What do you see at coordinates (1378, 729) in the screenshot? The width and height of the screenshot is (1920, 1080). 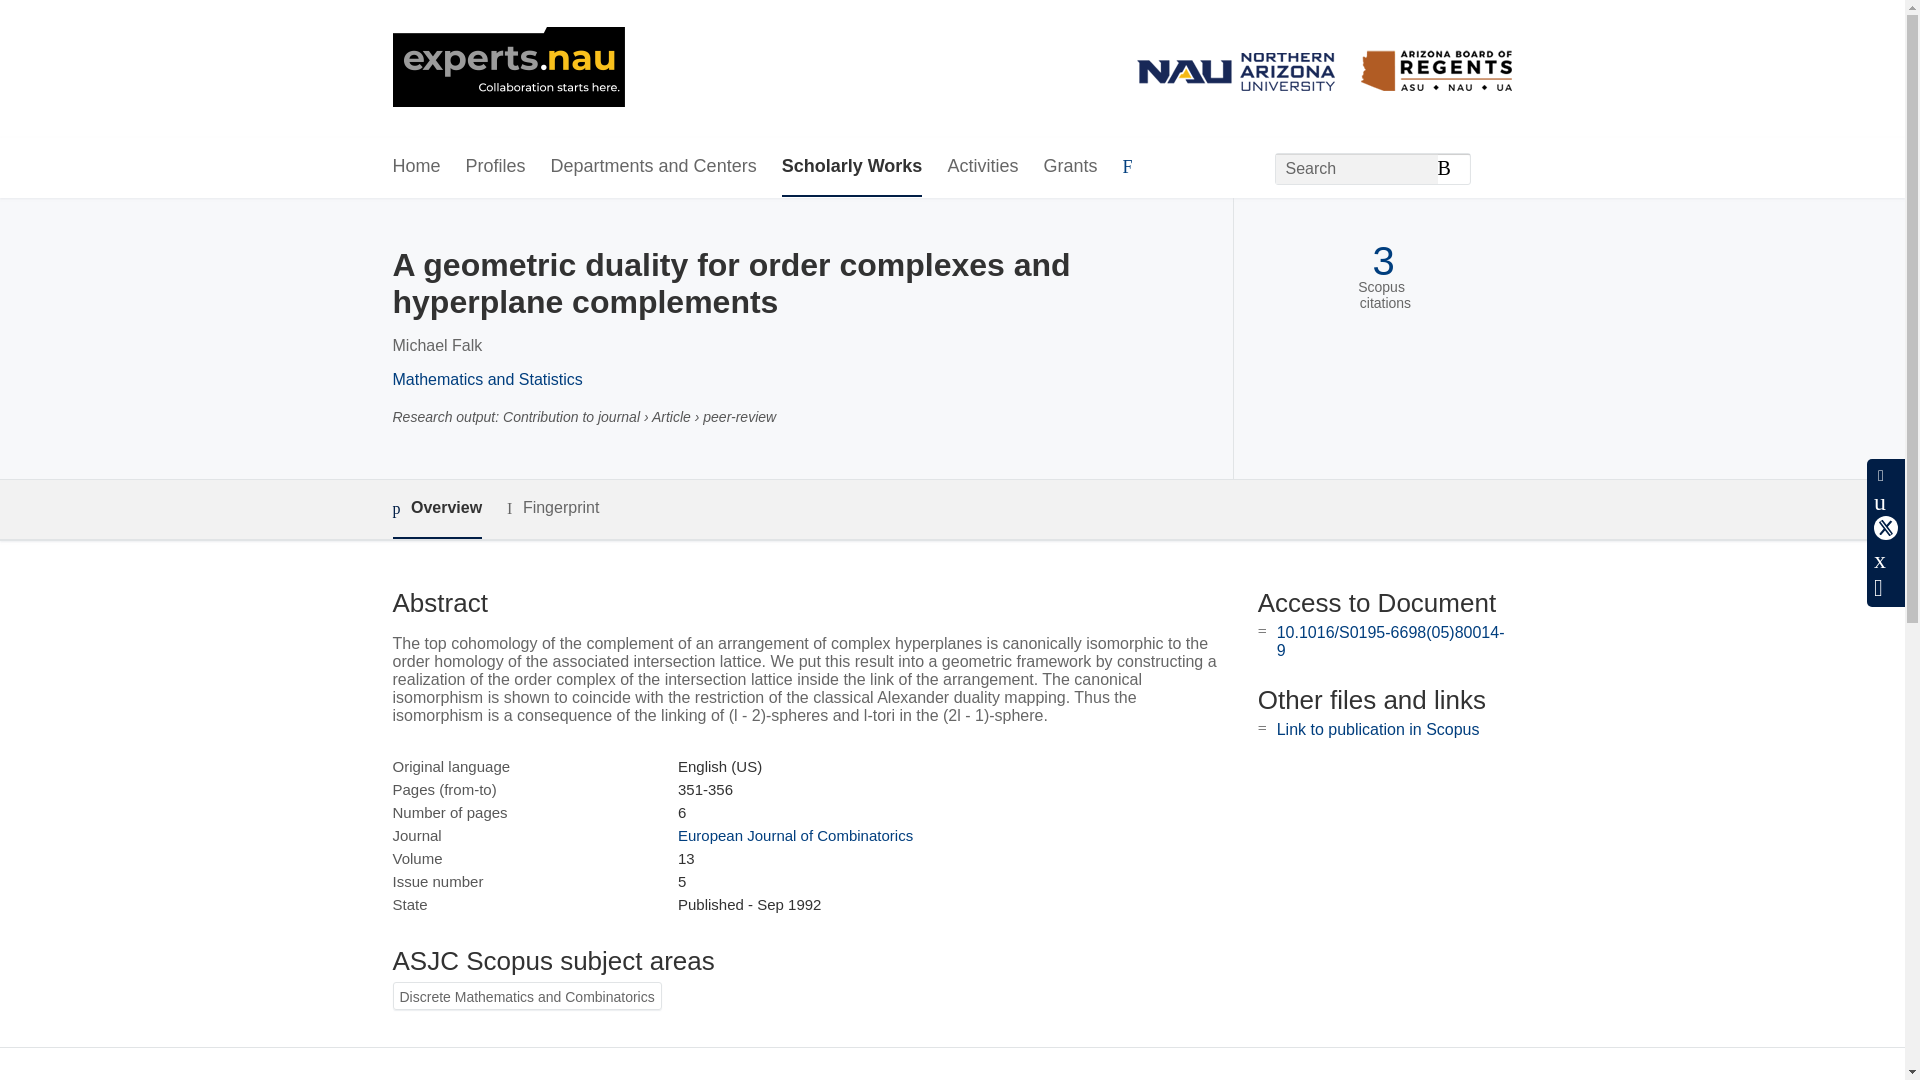 I see `Link to publication in Scopus` at bounding box center [1378, 729].